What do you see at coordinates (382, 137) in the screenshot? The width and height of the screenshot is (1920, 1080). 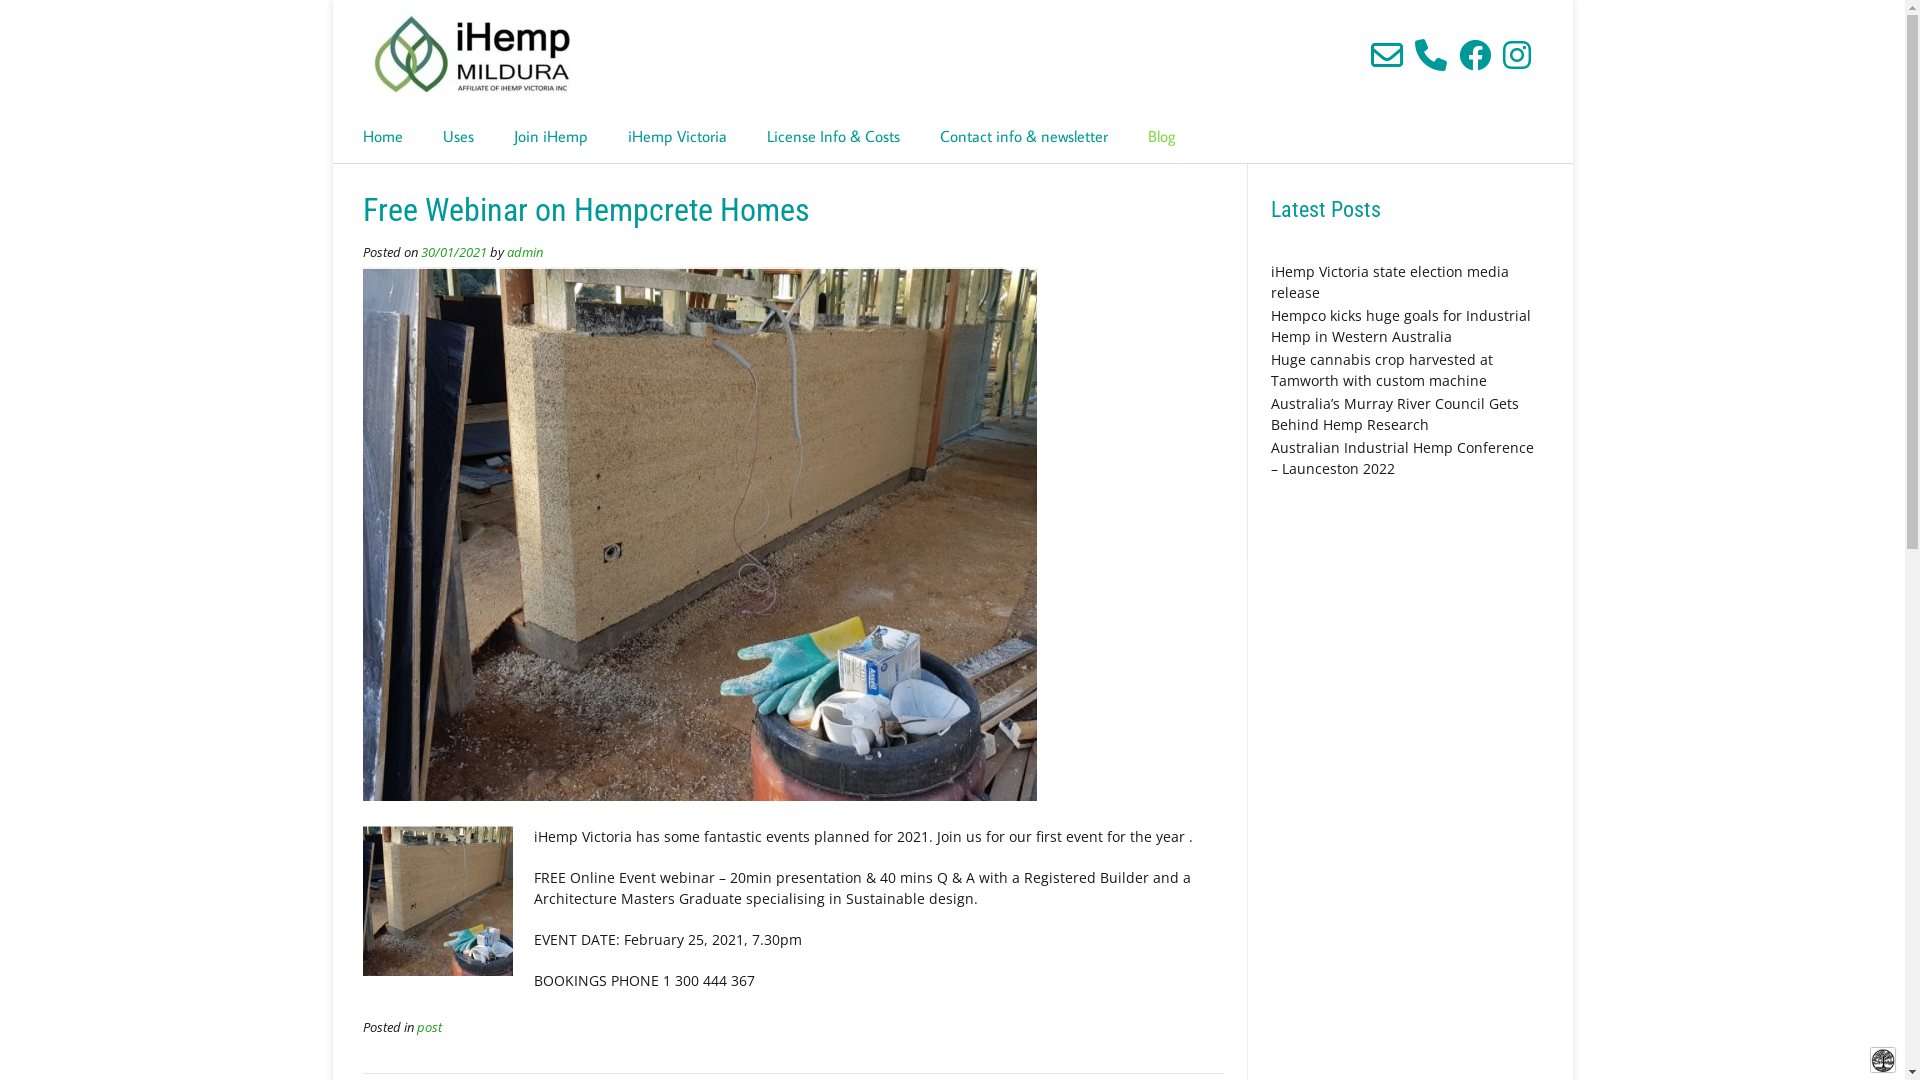 I see `Home` at bounding box center [382, 137].